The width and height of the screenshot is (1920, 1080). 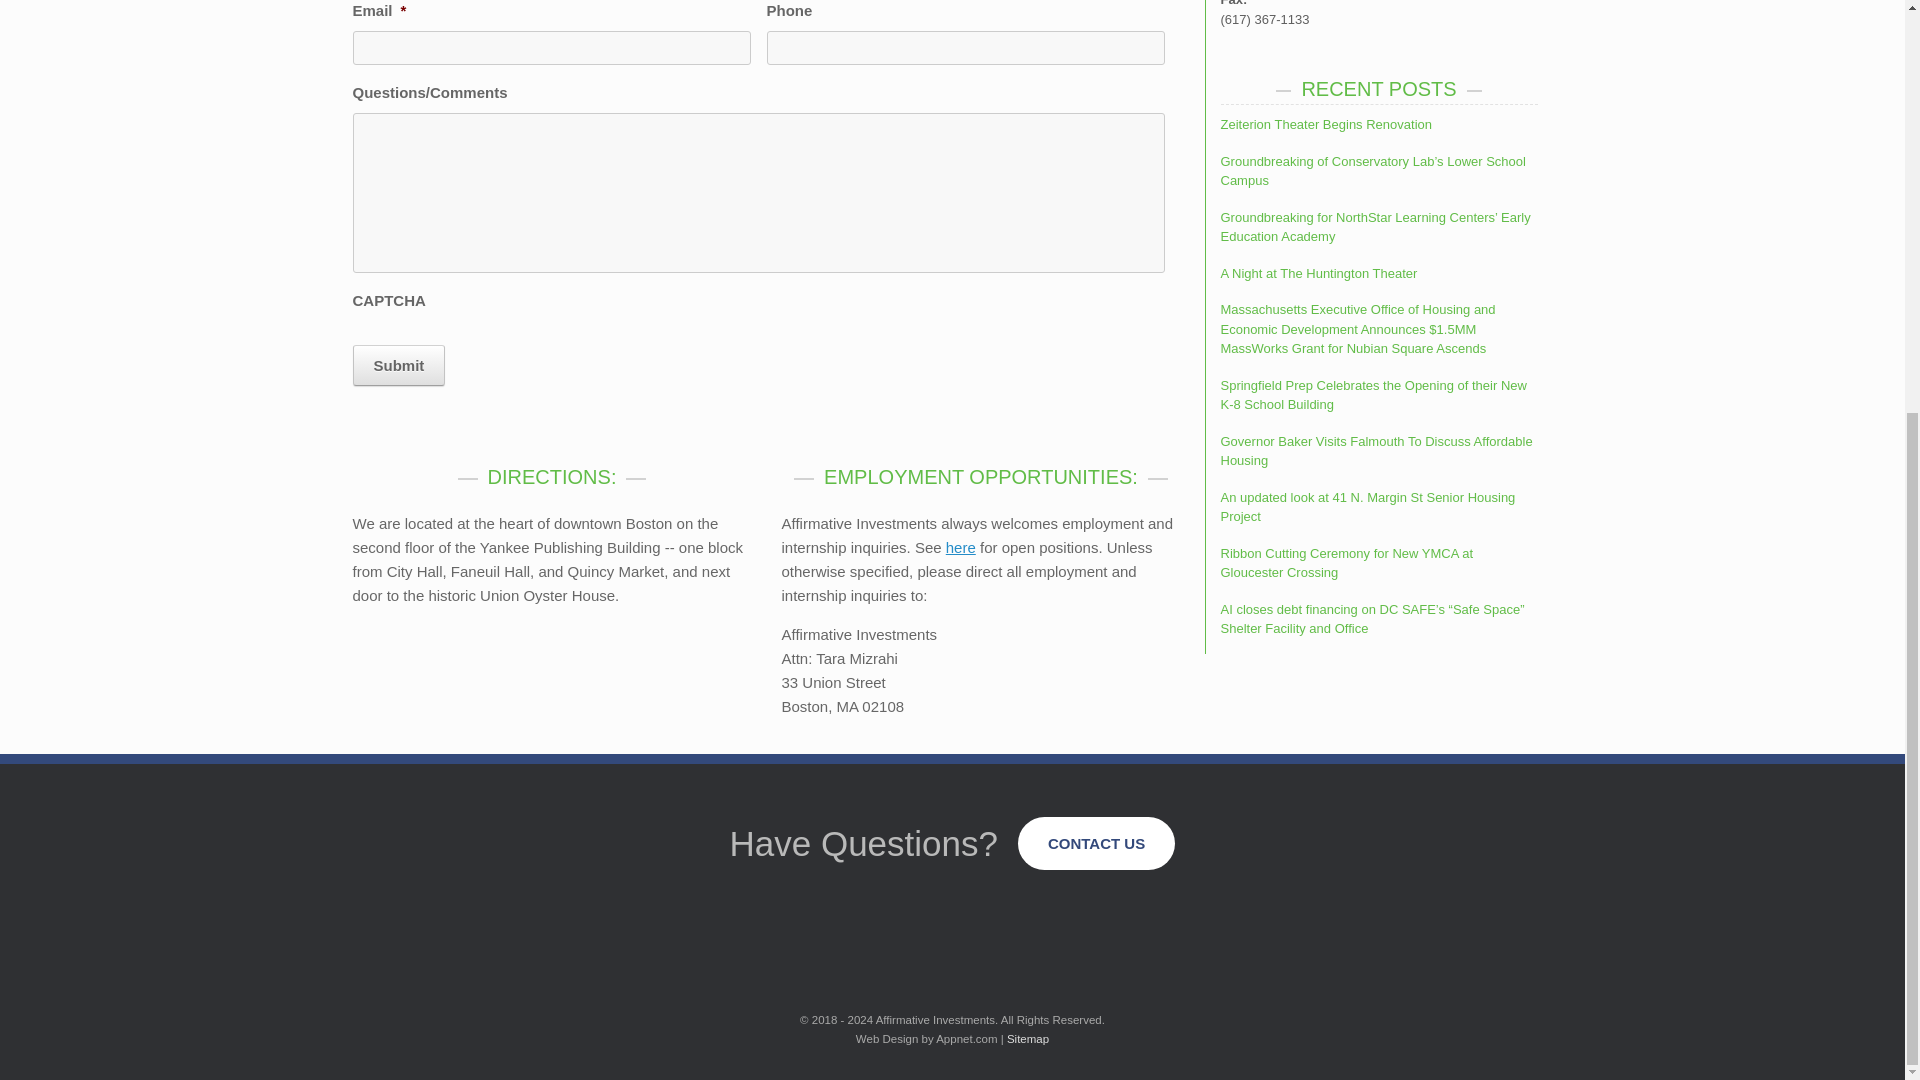 I want to click on here, so click(x=960, y=547).